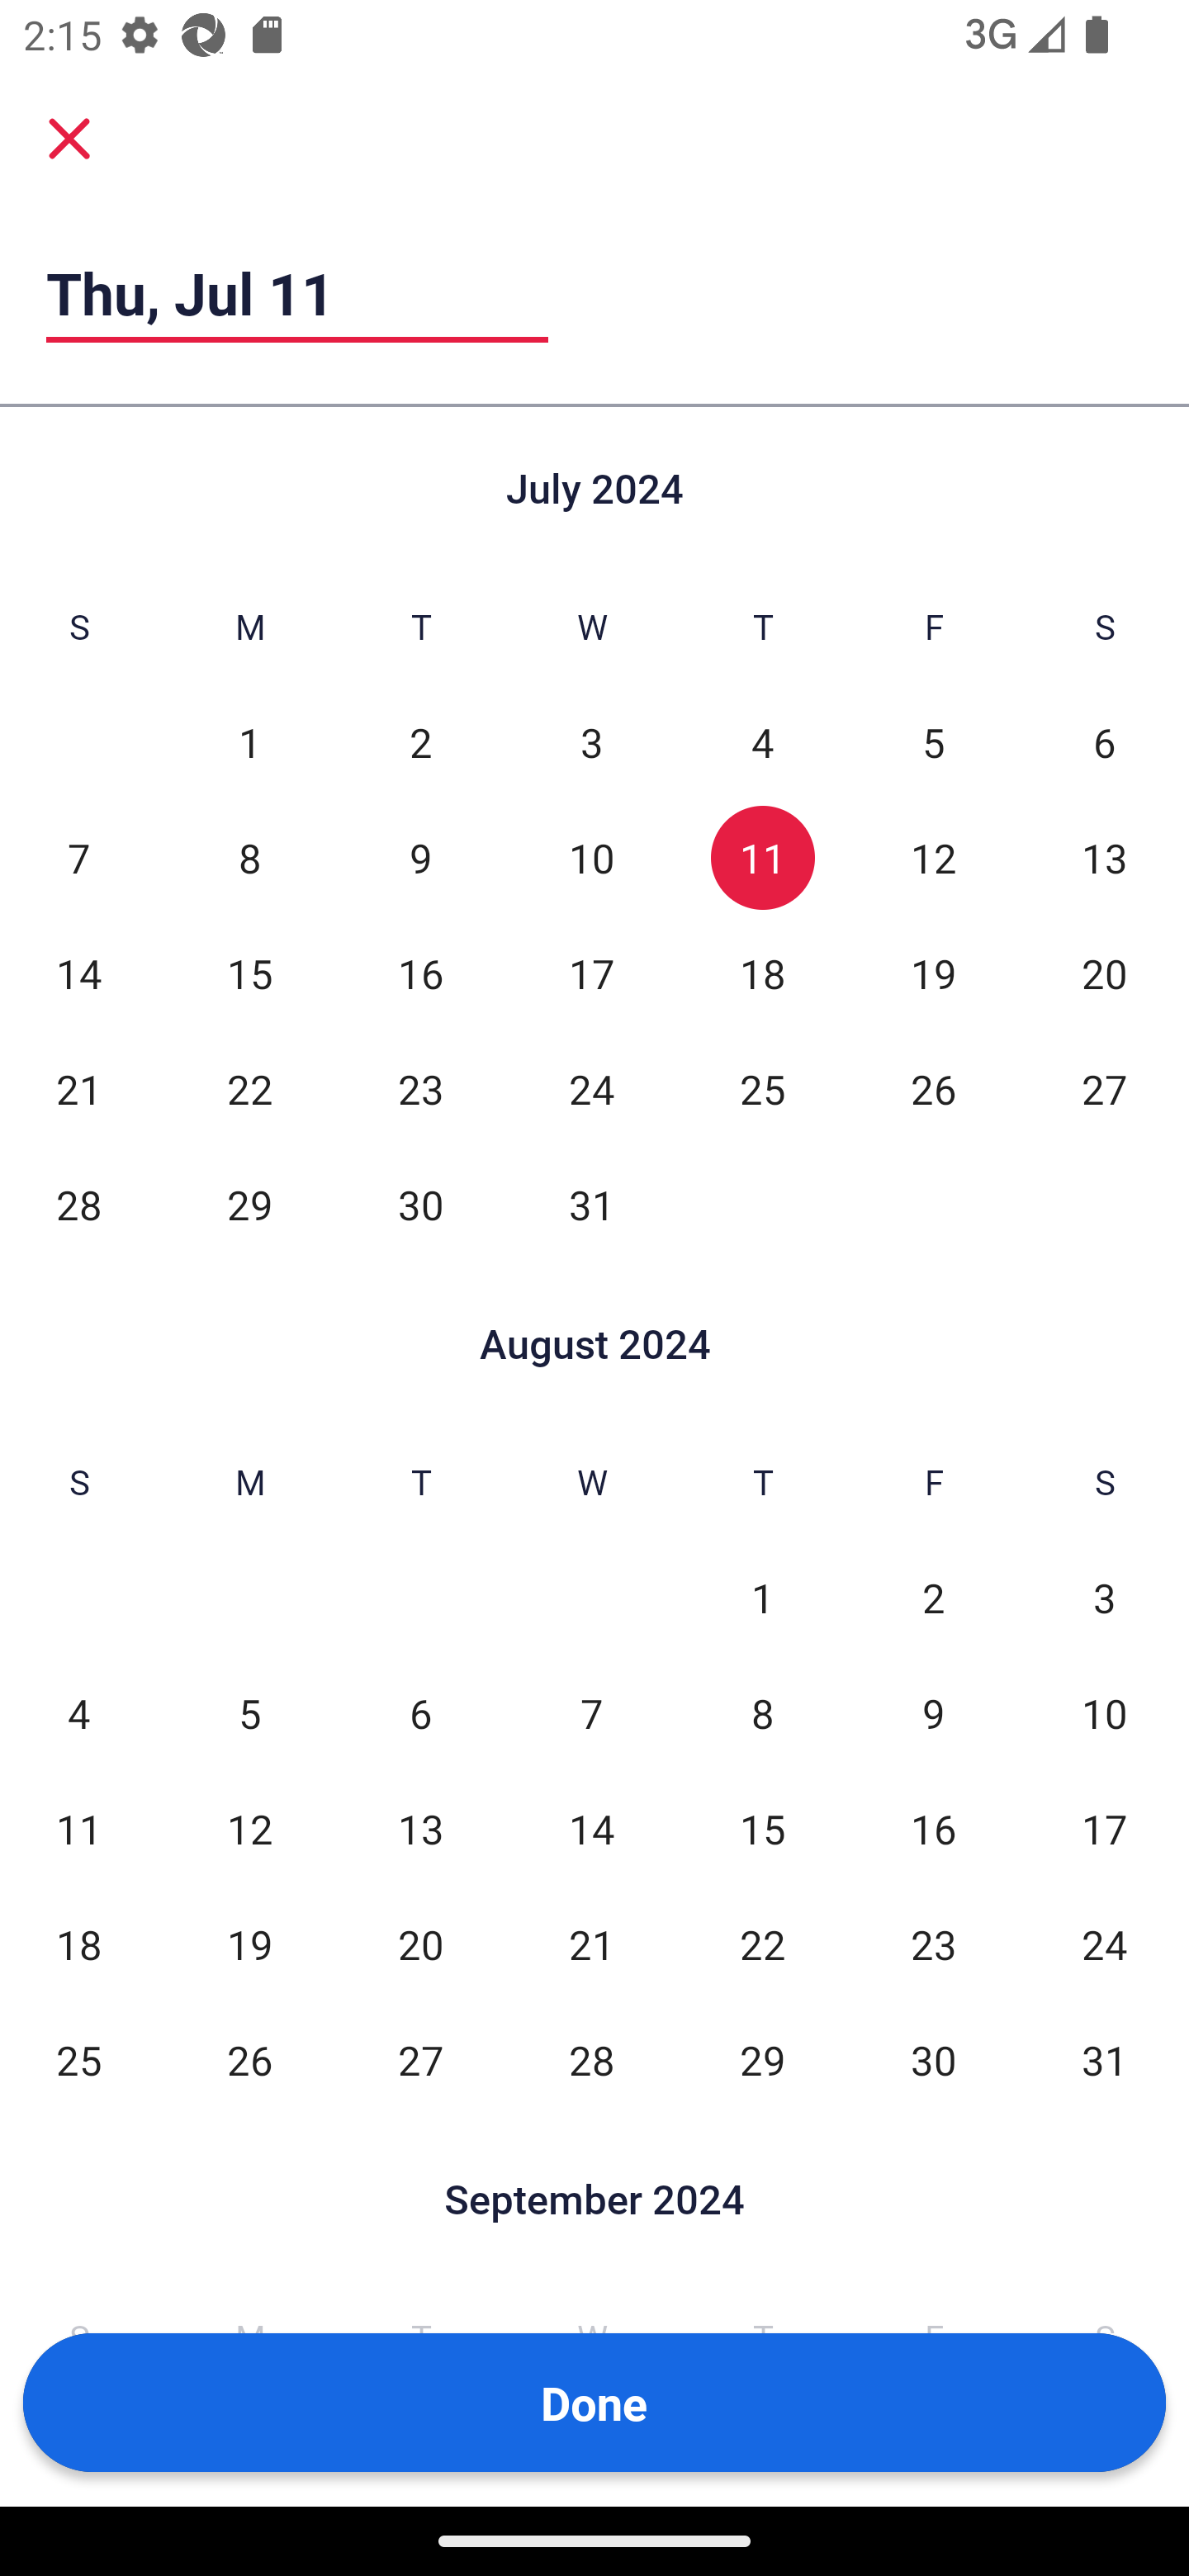  Describe the element at coordinates (1105, 973) in the screenshot. I see `20 Sat, Jul 20, Not Selected` at that location.